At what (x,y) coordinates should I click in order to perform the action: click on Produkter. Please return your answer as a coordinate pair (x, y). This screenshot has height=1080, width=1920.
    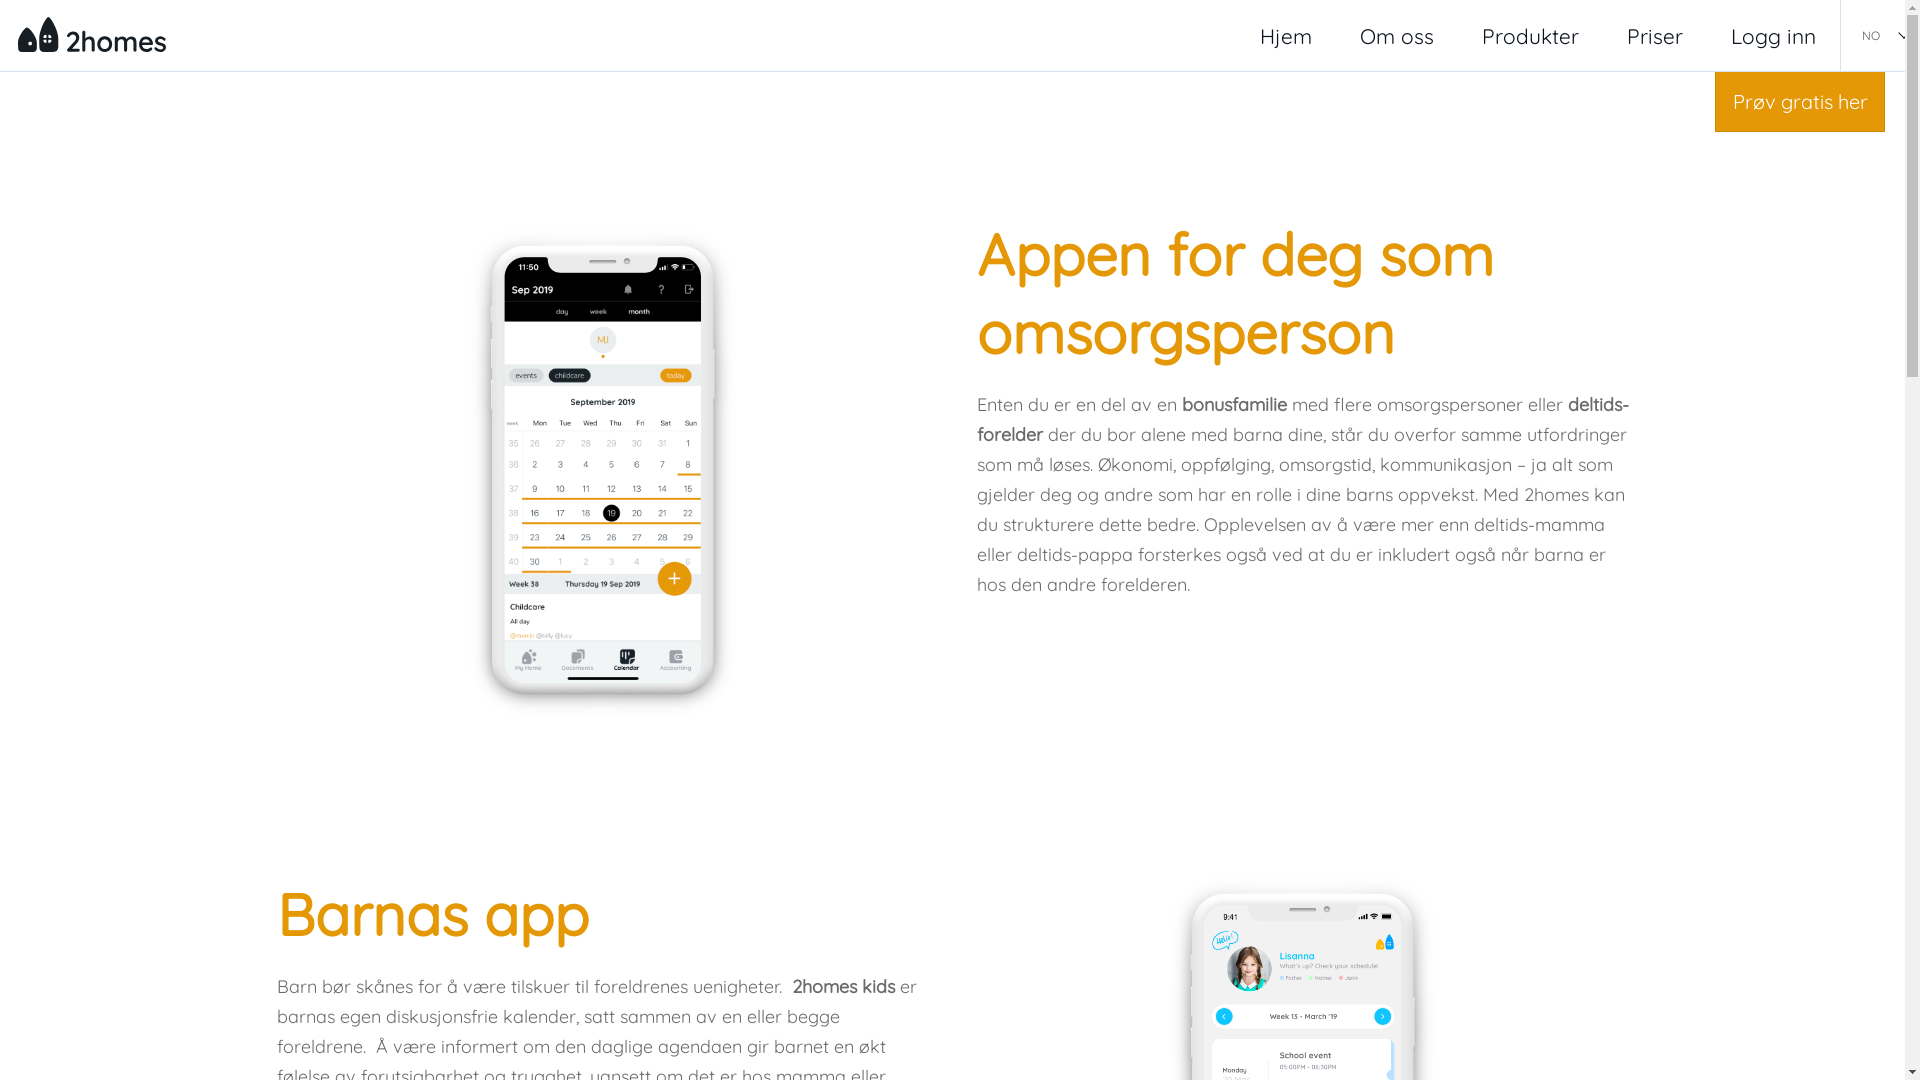
    Looking at the image, I should click on (1530, 36).